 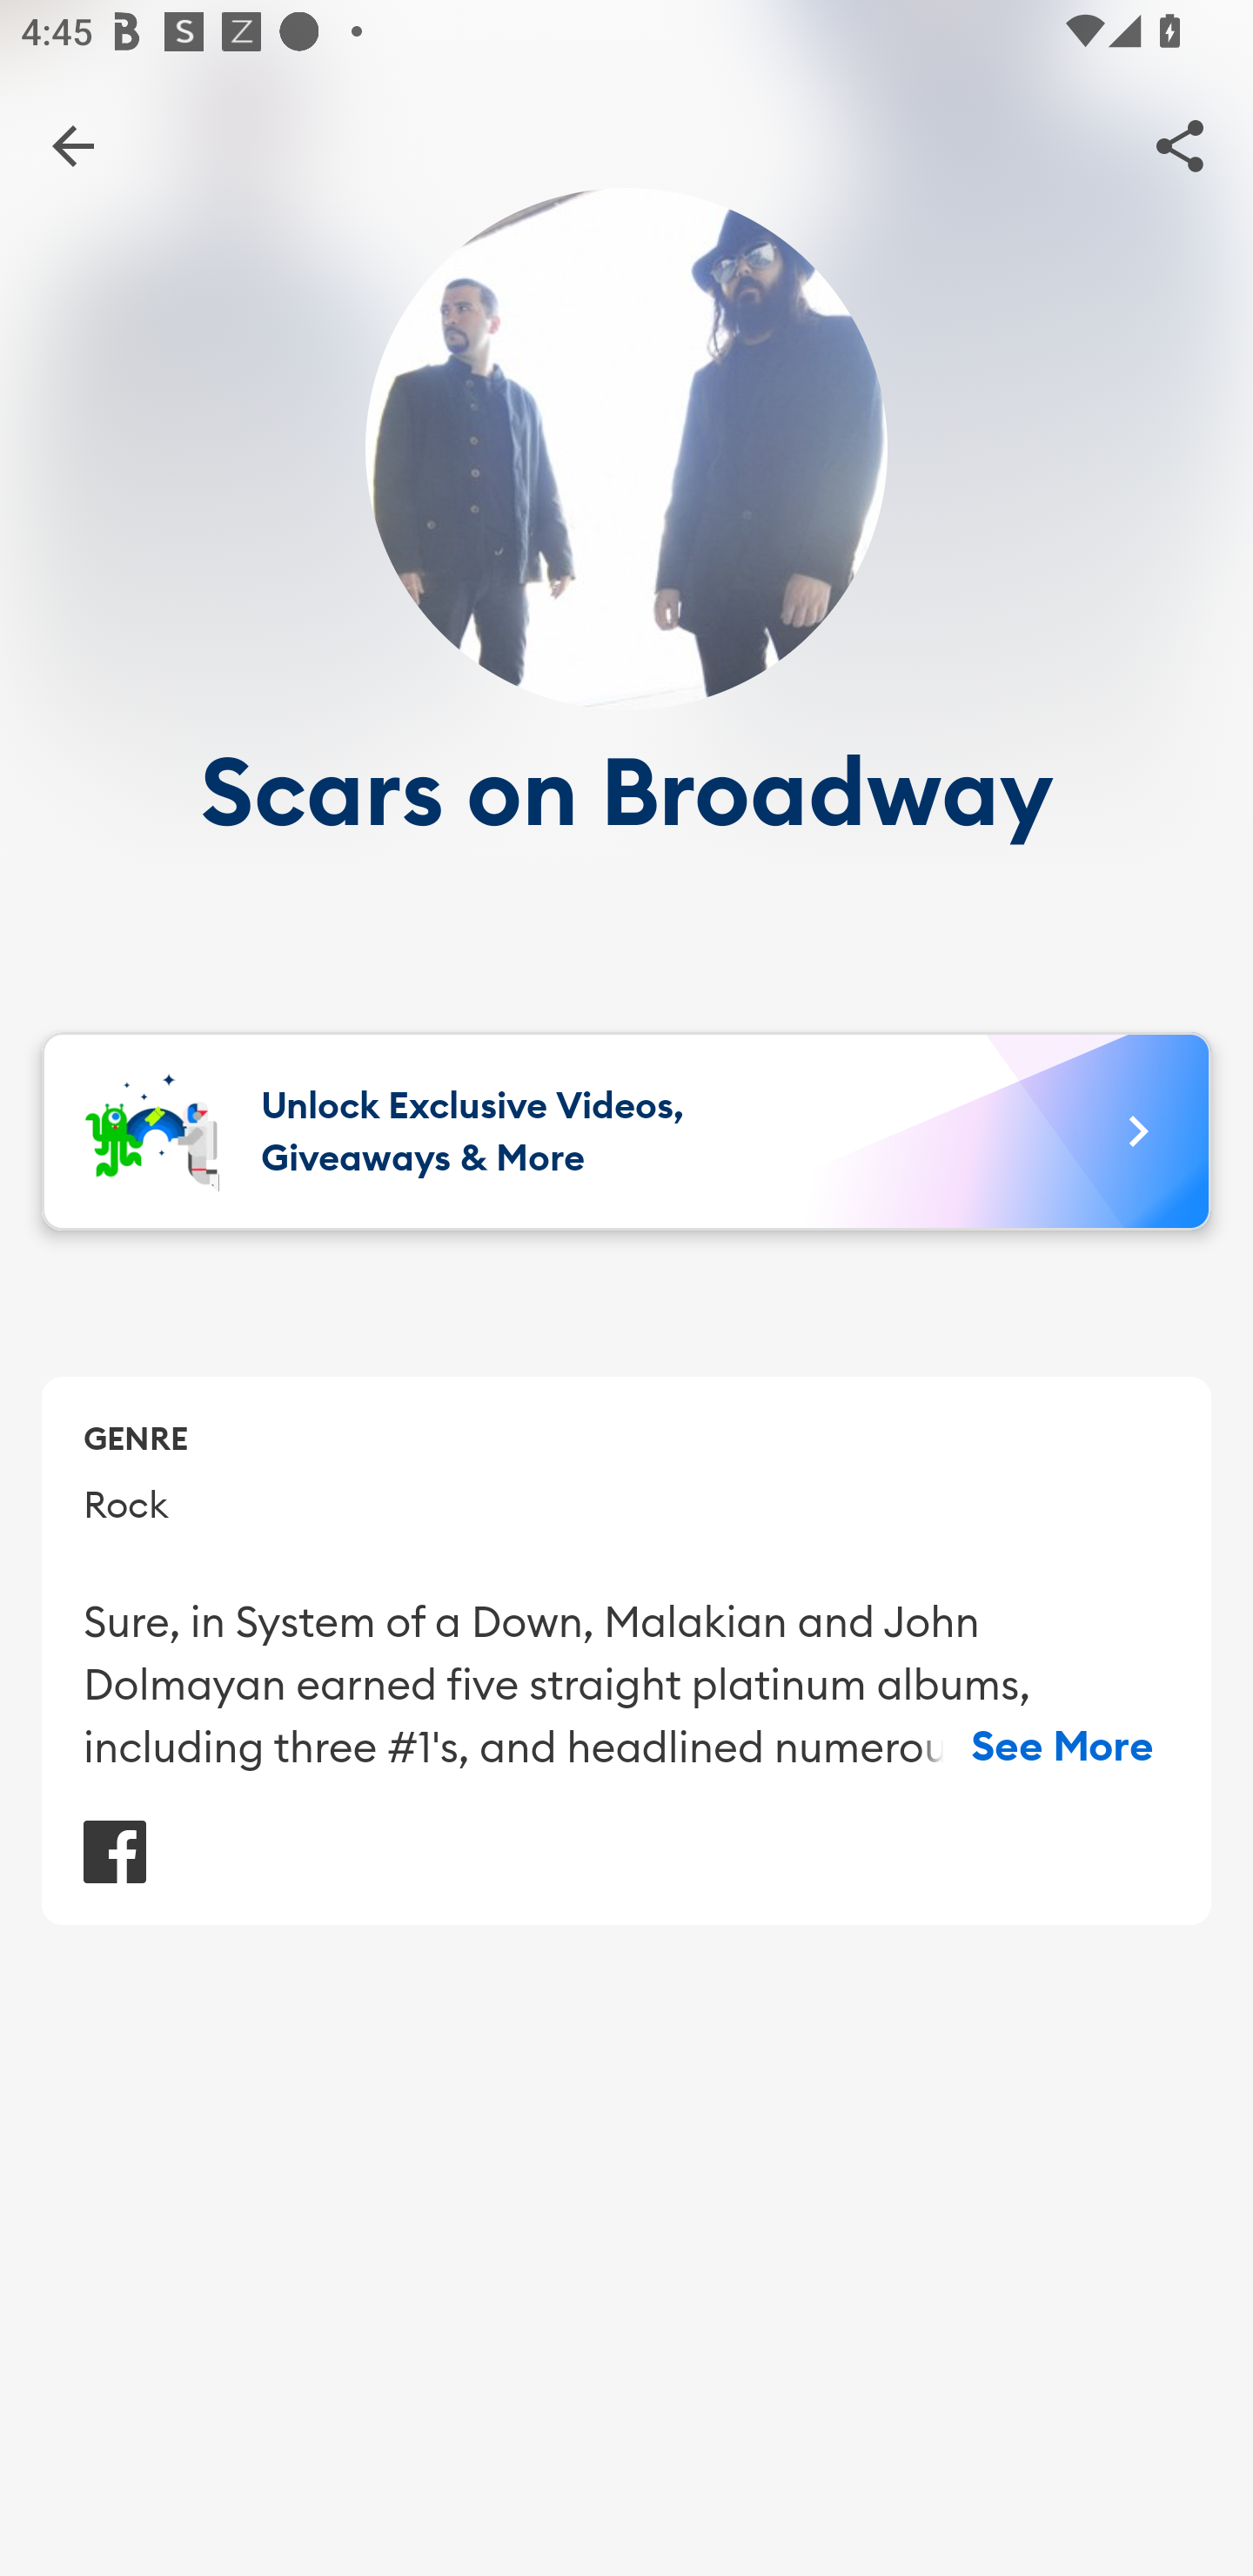 I want to click on Share, so click(x=1180, y=144).